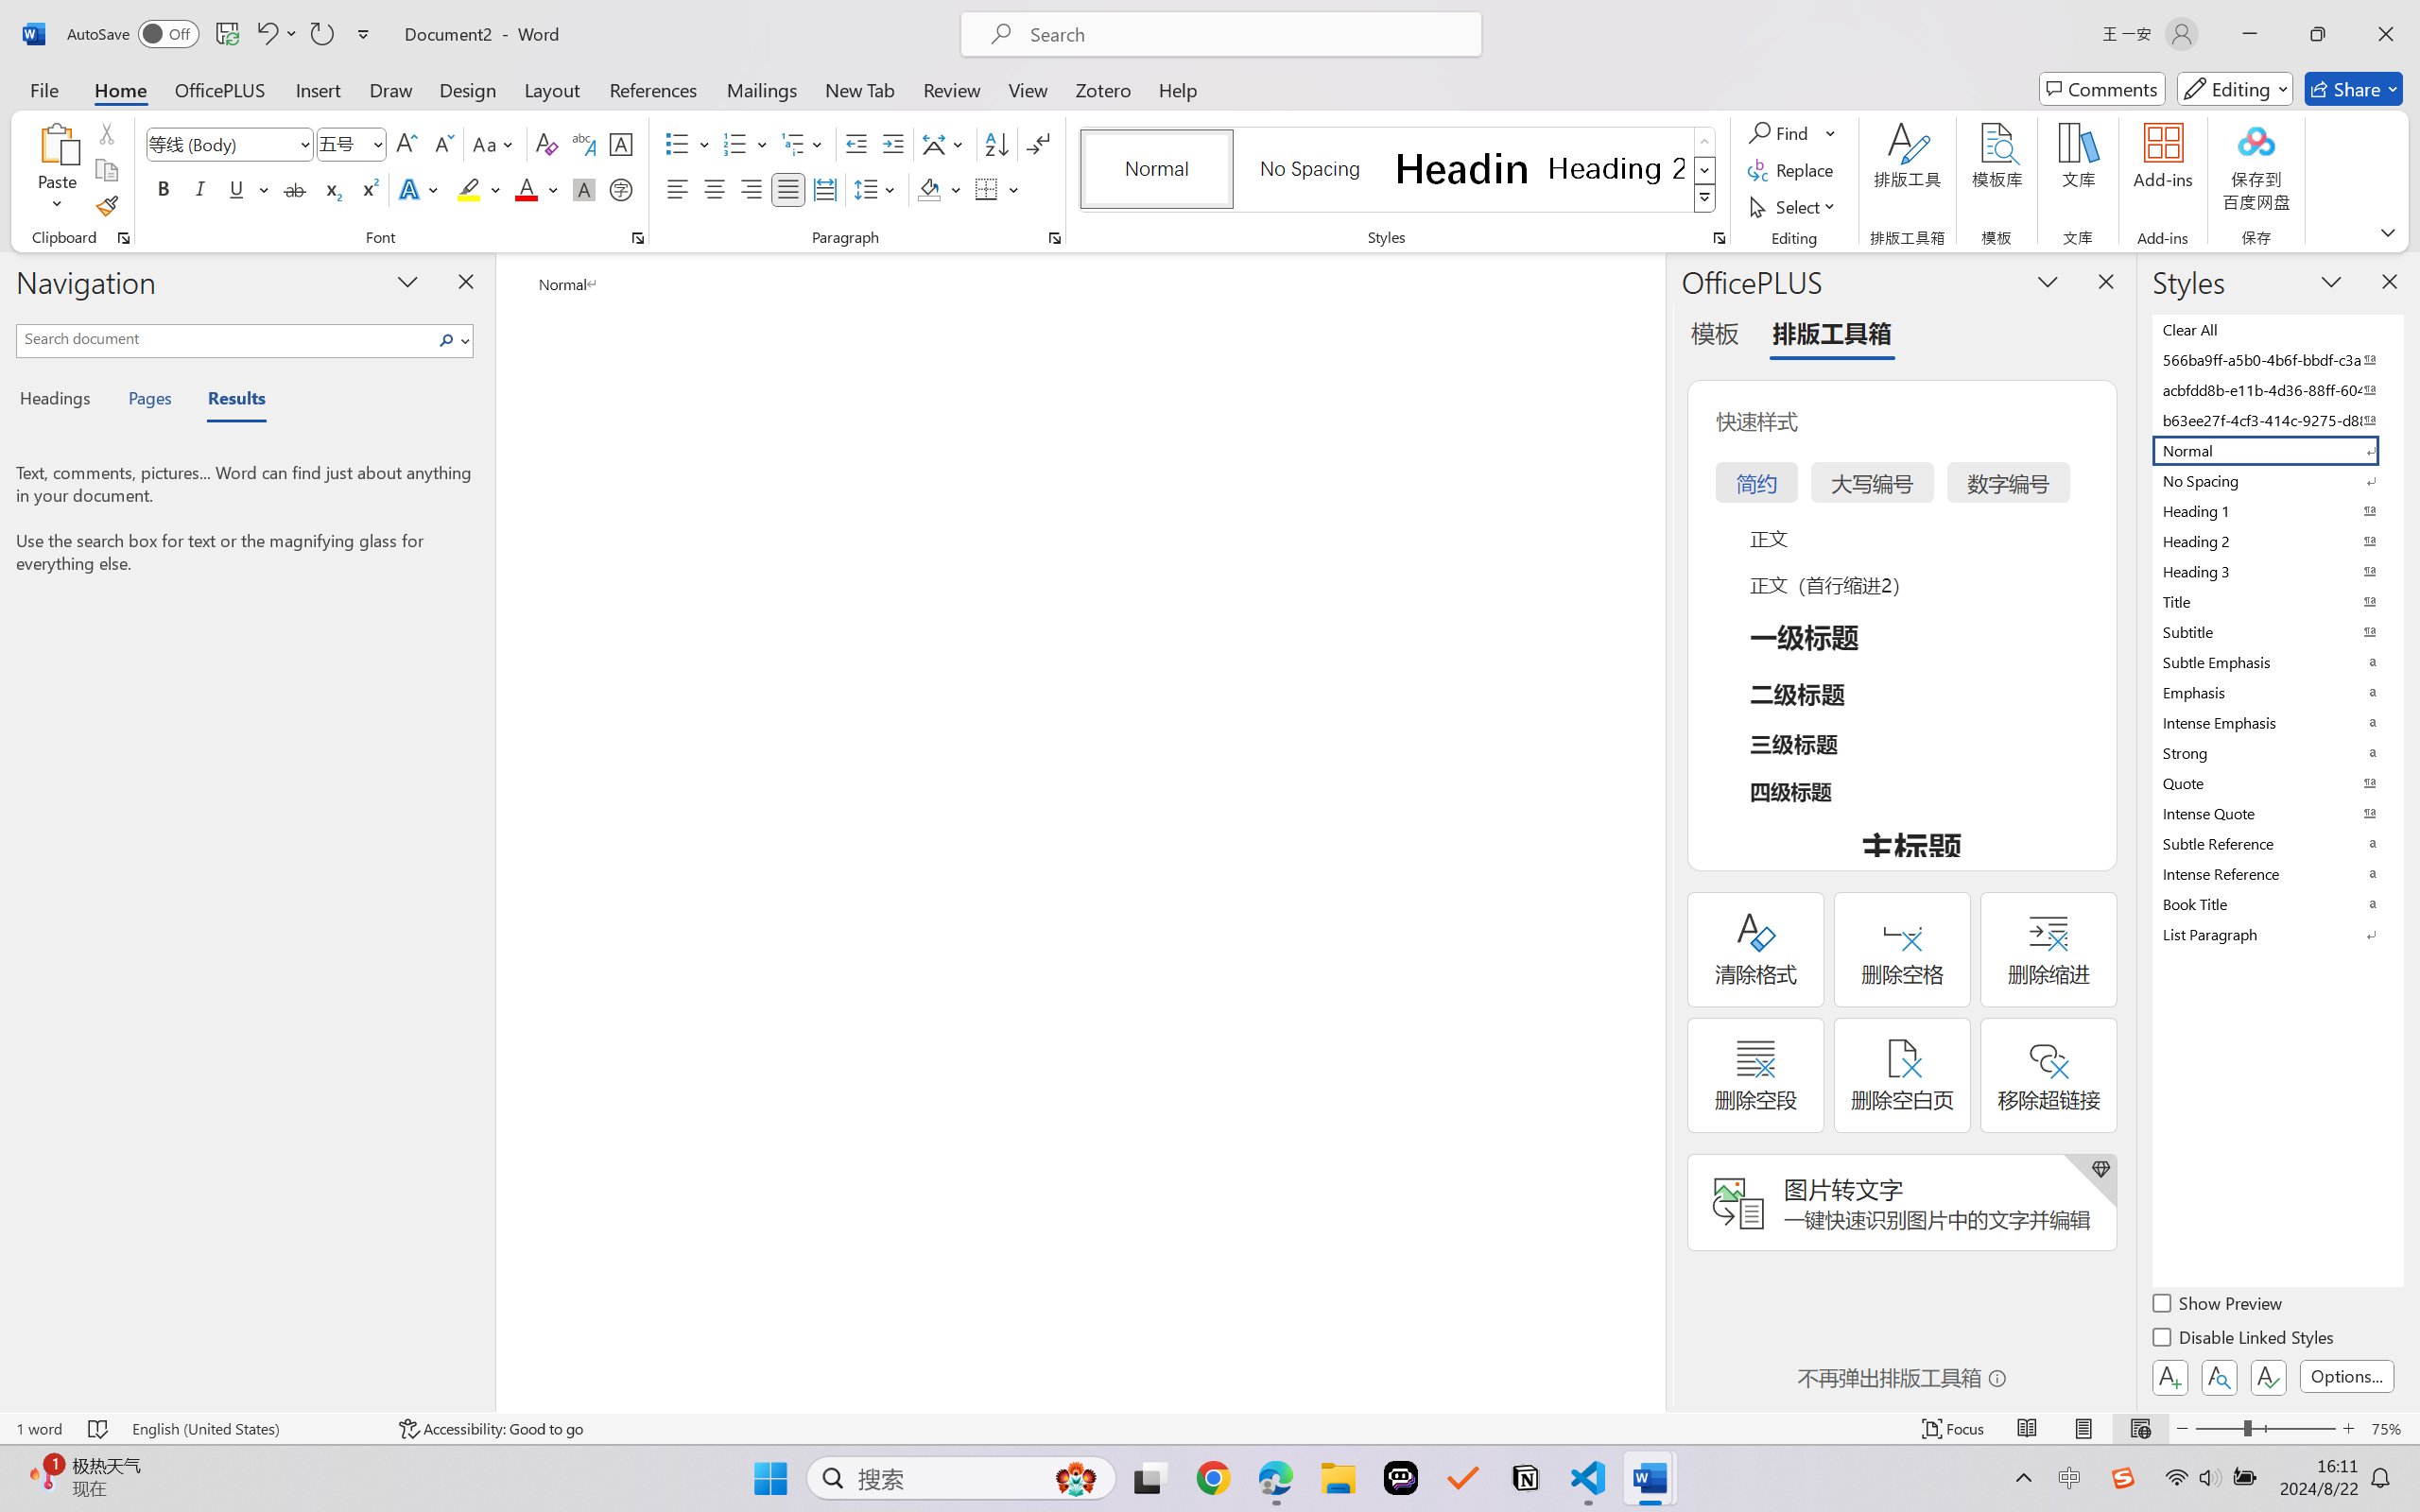 Image resolution: width=2420 pixels, height=1512 pixels. I want to click on Shading RGB(0, 0, 0), so click(928, 189).